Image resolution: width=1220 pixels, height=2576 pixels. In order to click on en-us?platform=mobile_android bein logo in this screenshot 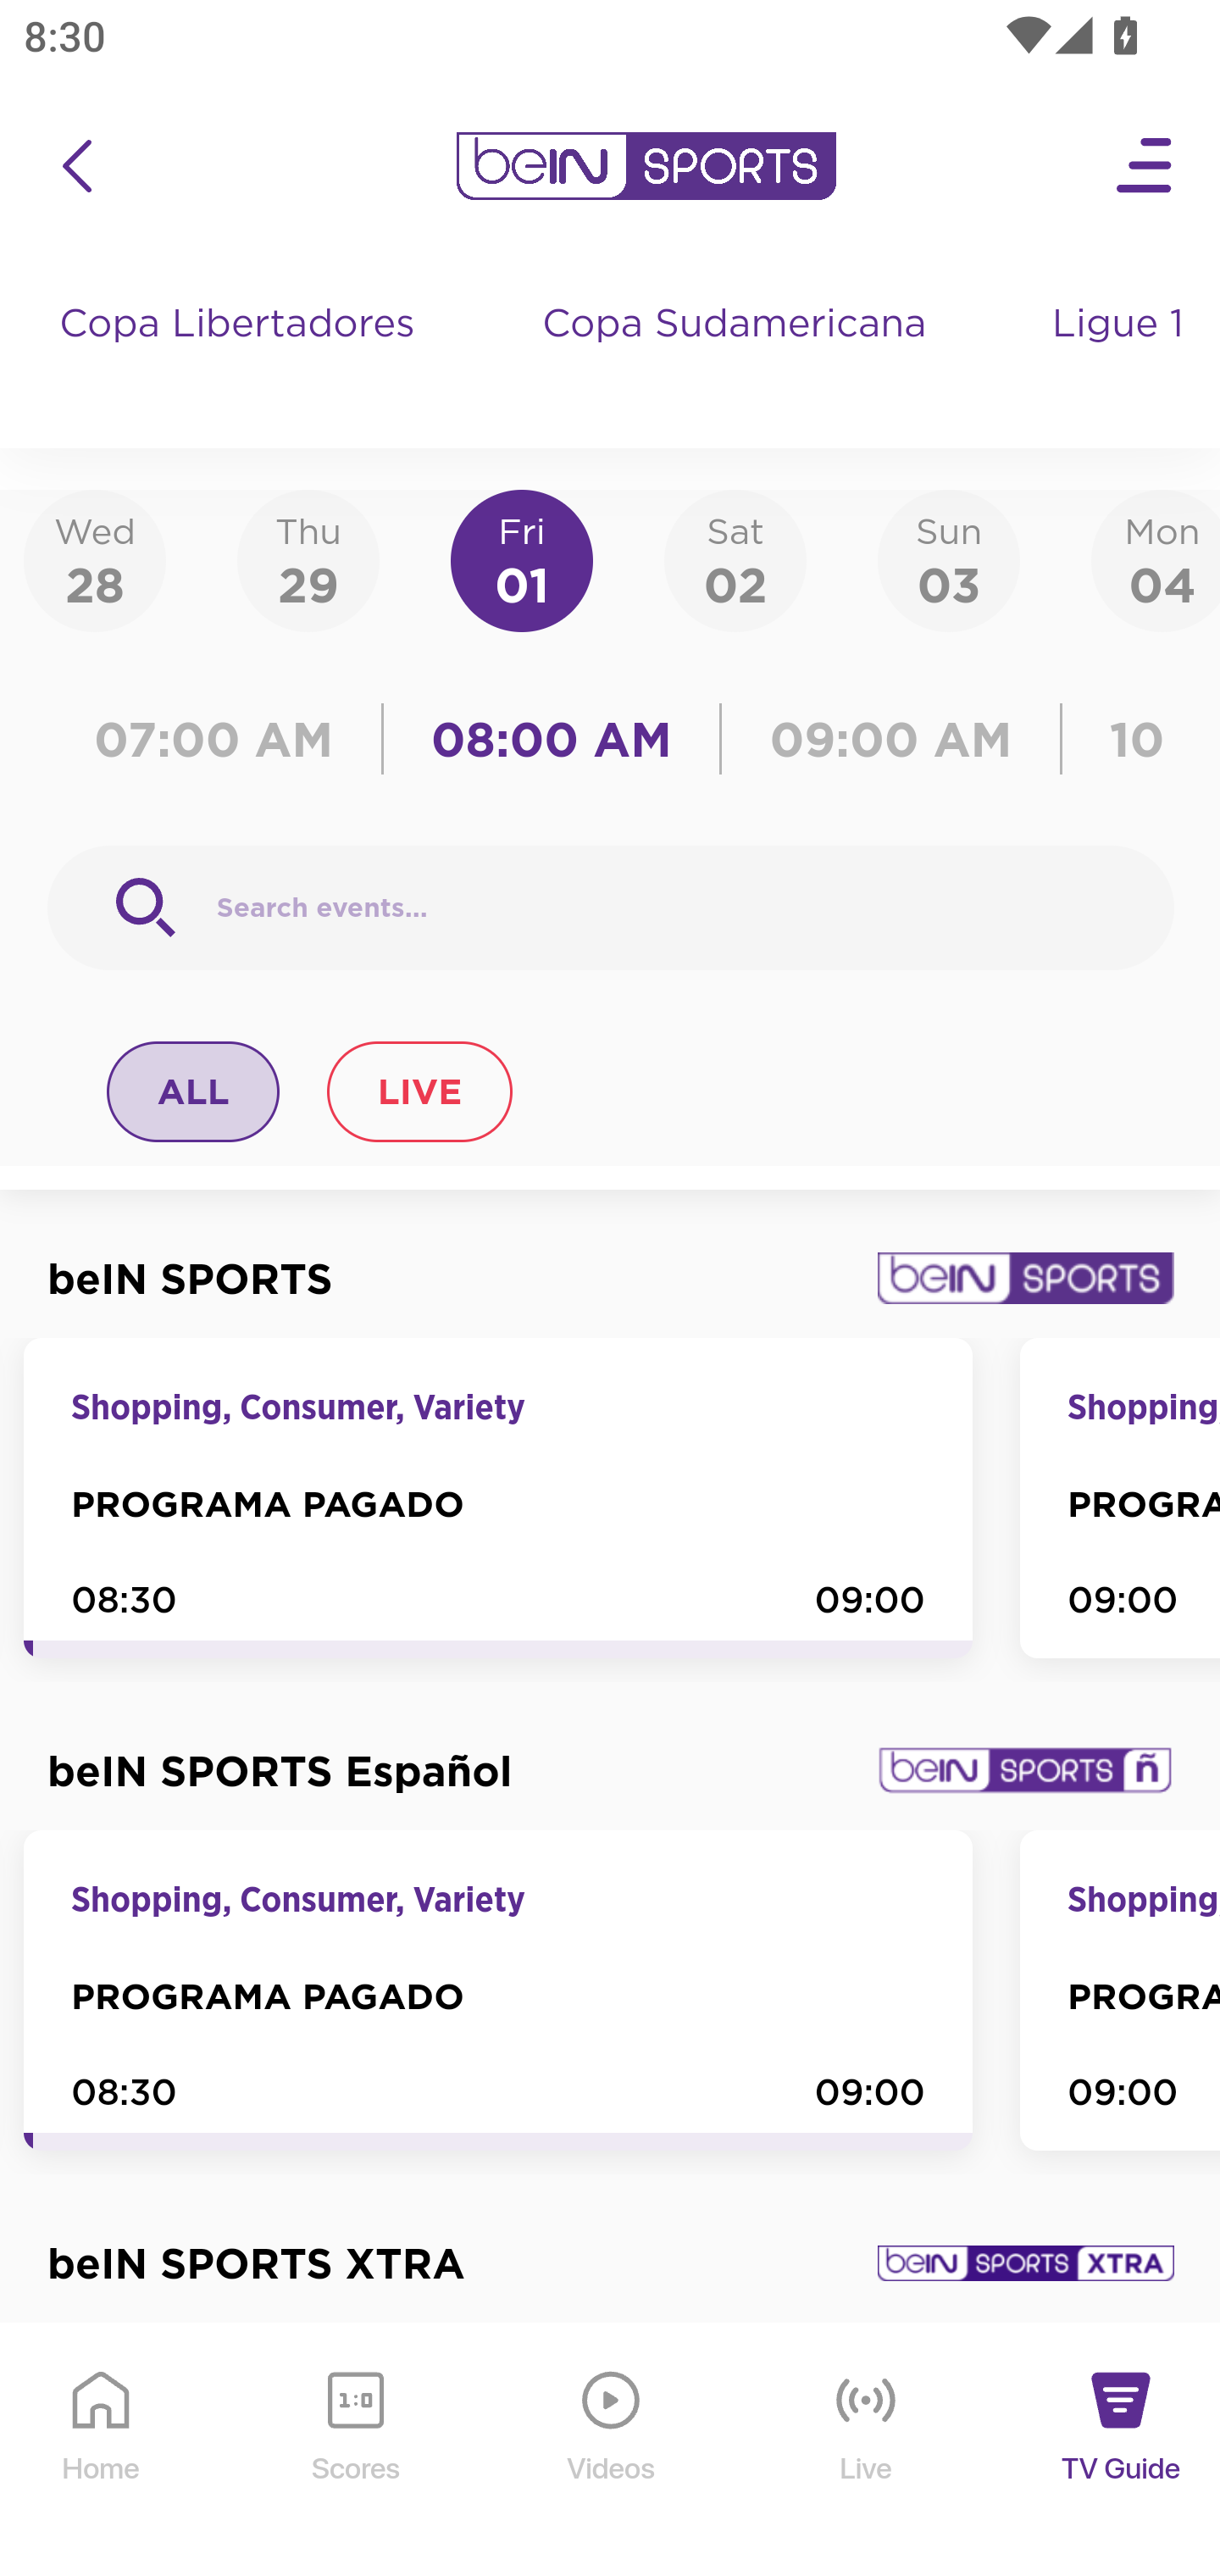, I will do `click(646, 166)`.